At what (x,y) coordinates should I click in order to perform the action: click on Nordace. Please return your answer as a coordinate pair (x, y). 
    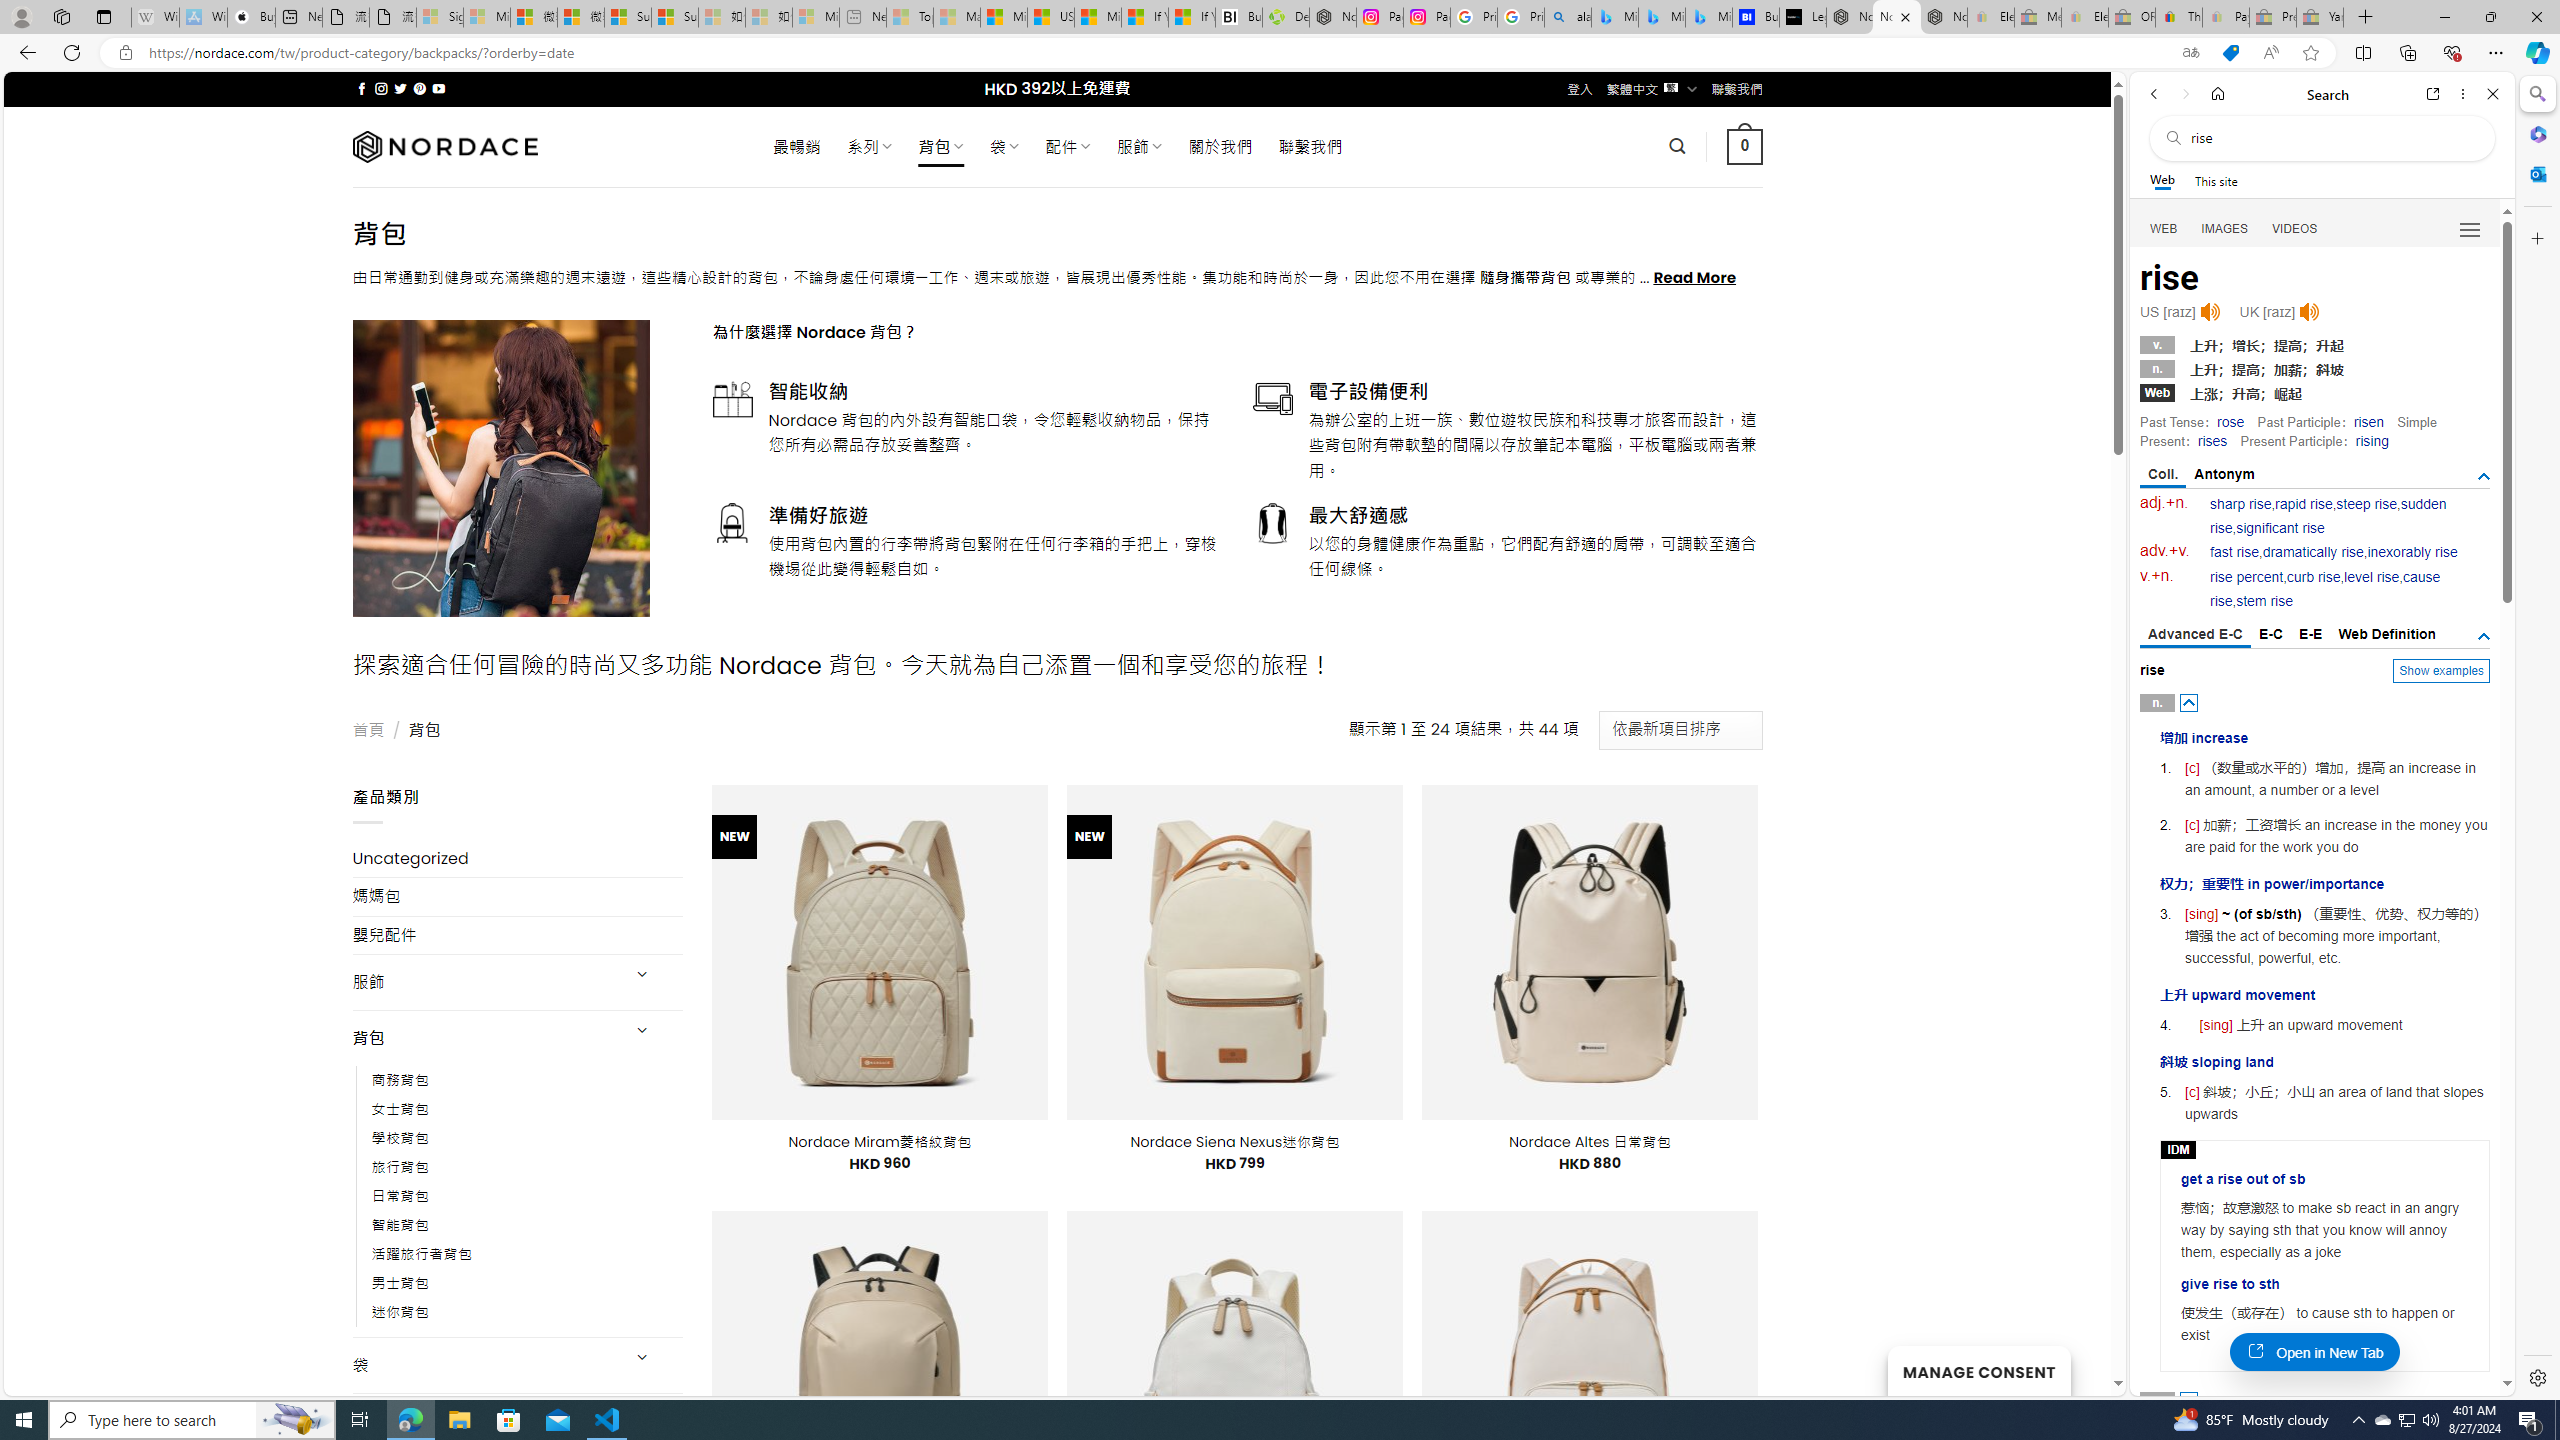
    Looking at the image, I should click on (445, 146).